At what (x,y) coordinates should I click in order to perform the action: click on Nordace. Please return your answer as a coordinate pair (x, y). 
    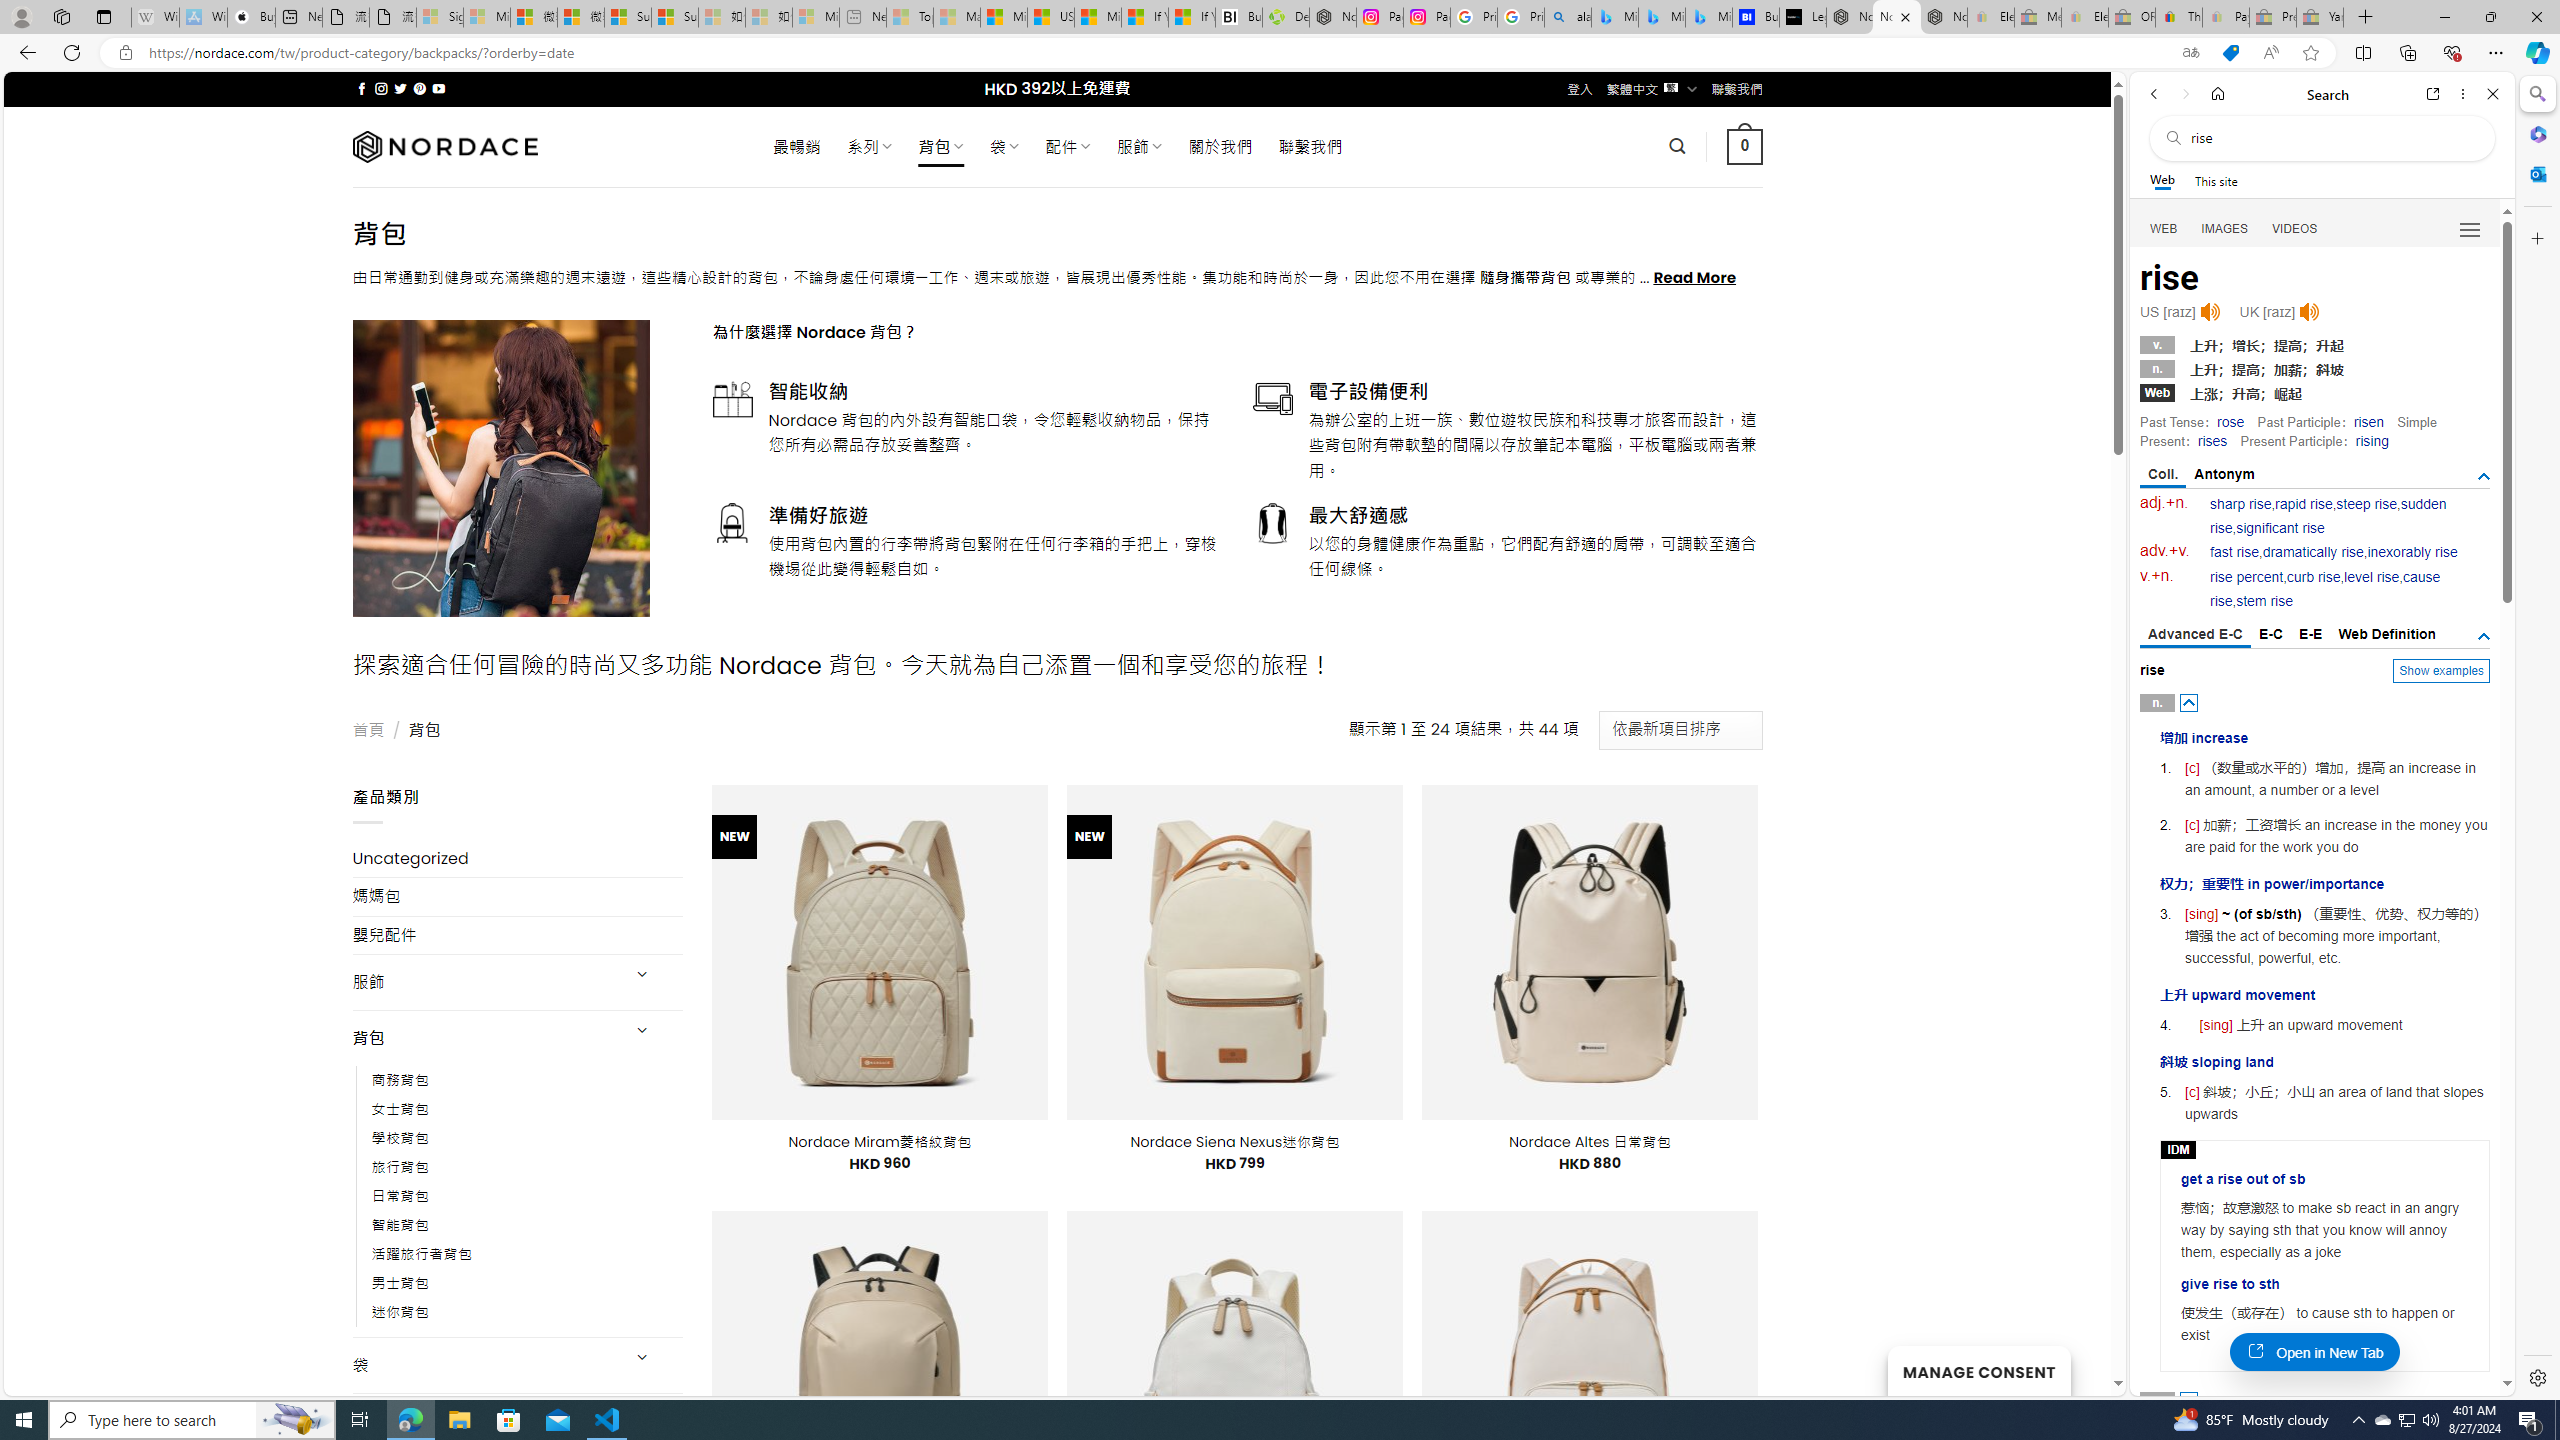
    Looking at the image, I should click on (445, 146).